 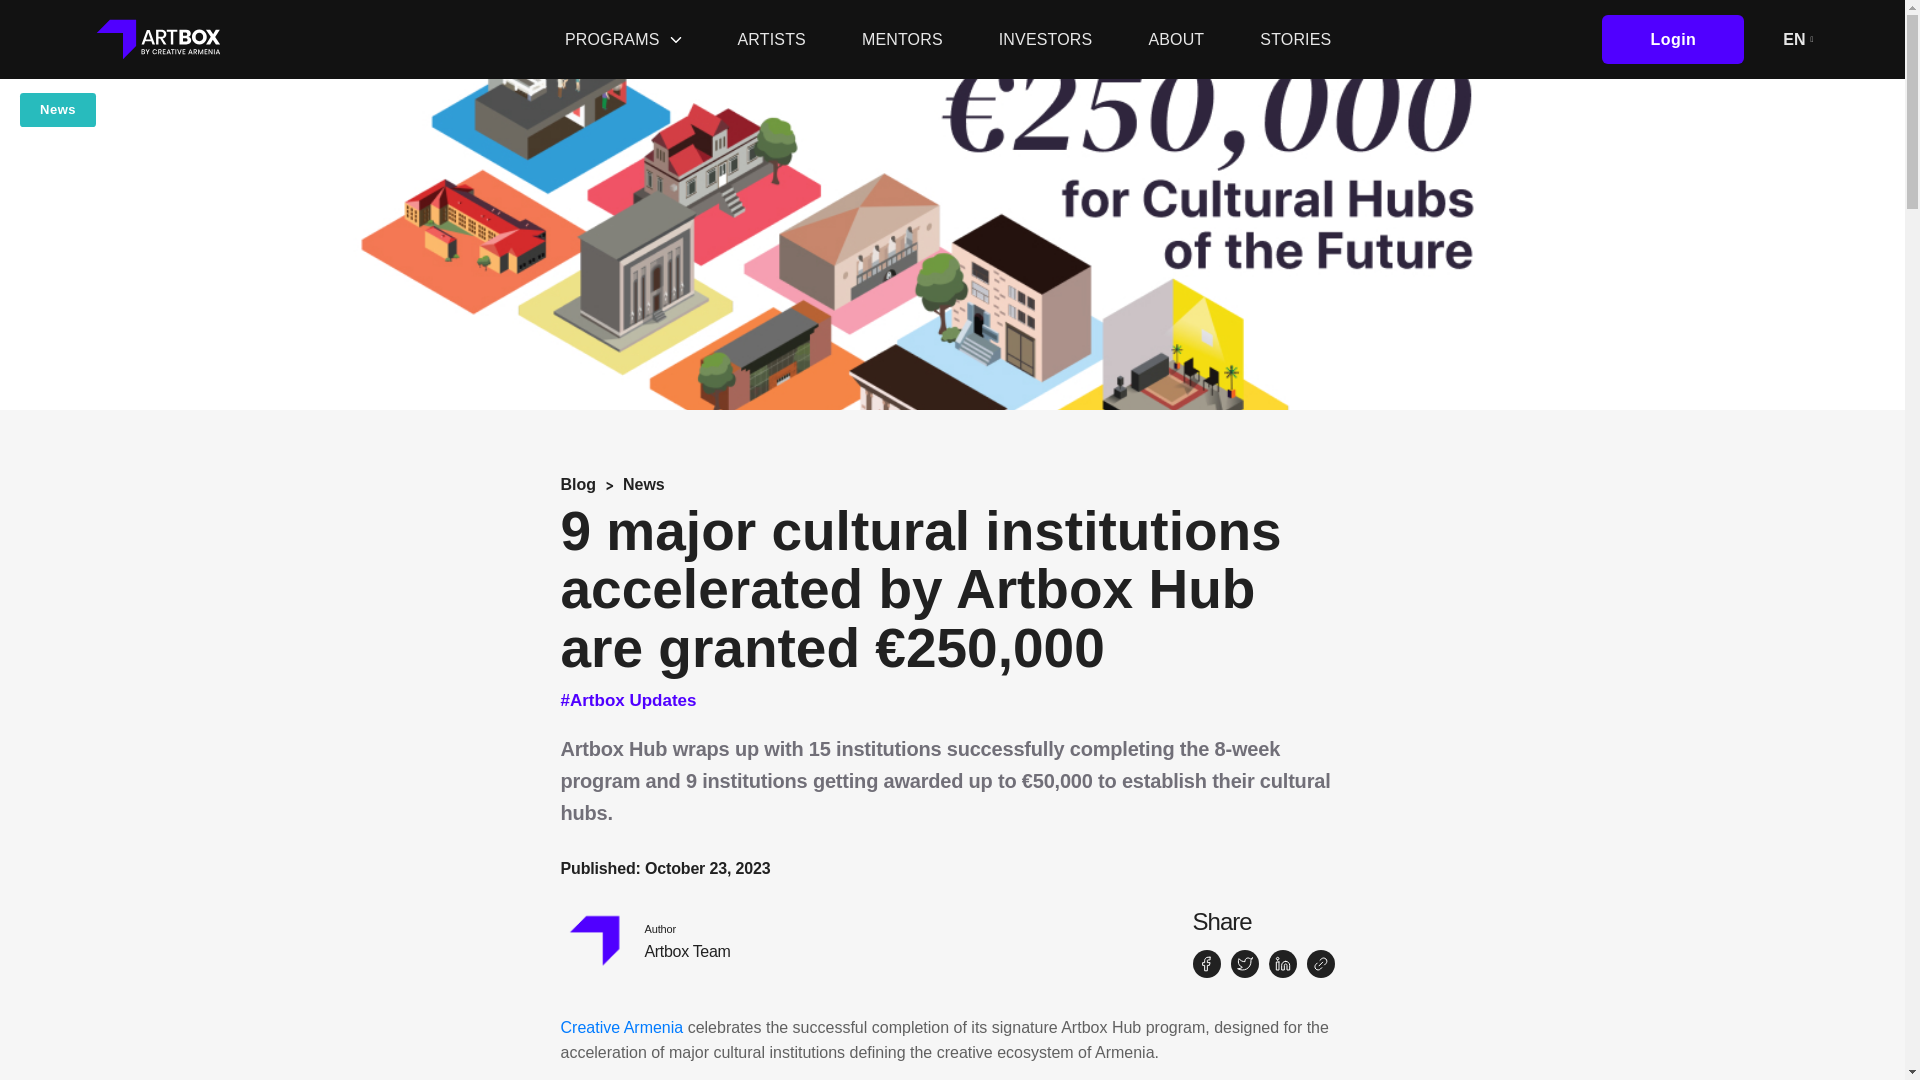 I want to click on STORIES, so click(x=1294, y=38).